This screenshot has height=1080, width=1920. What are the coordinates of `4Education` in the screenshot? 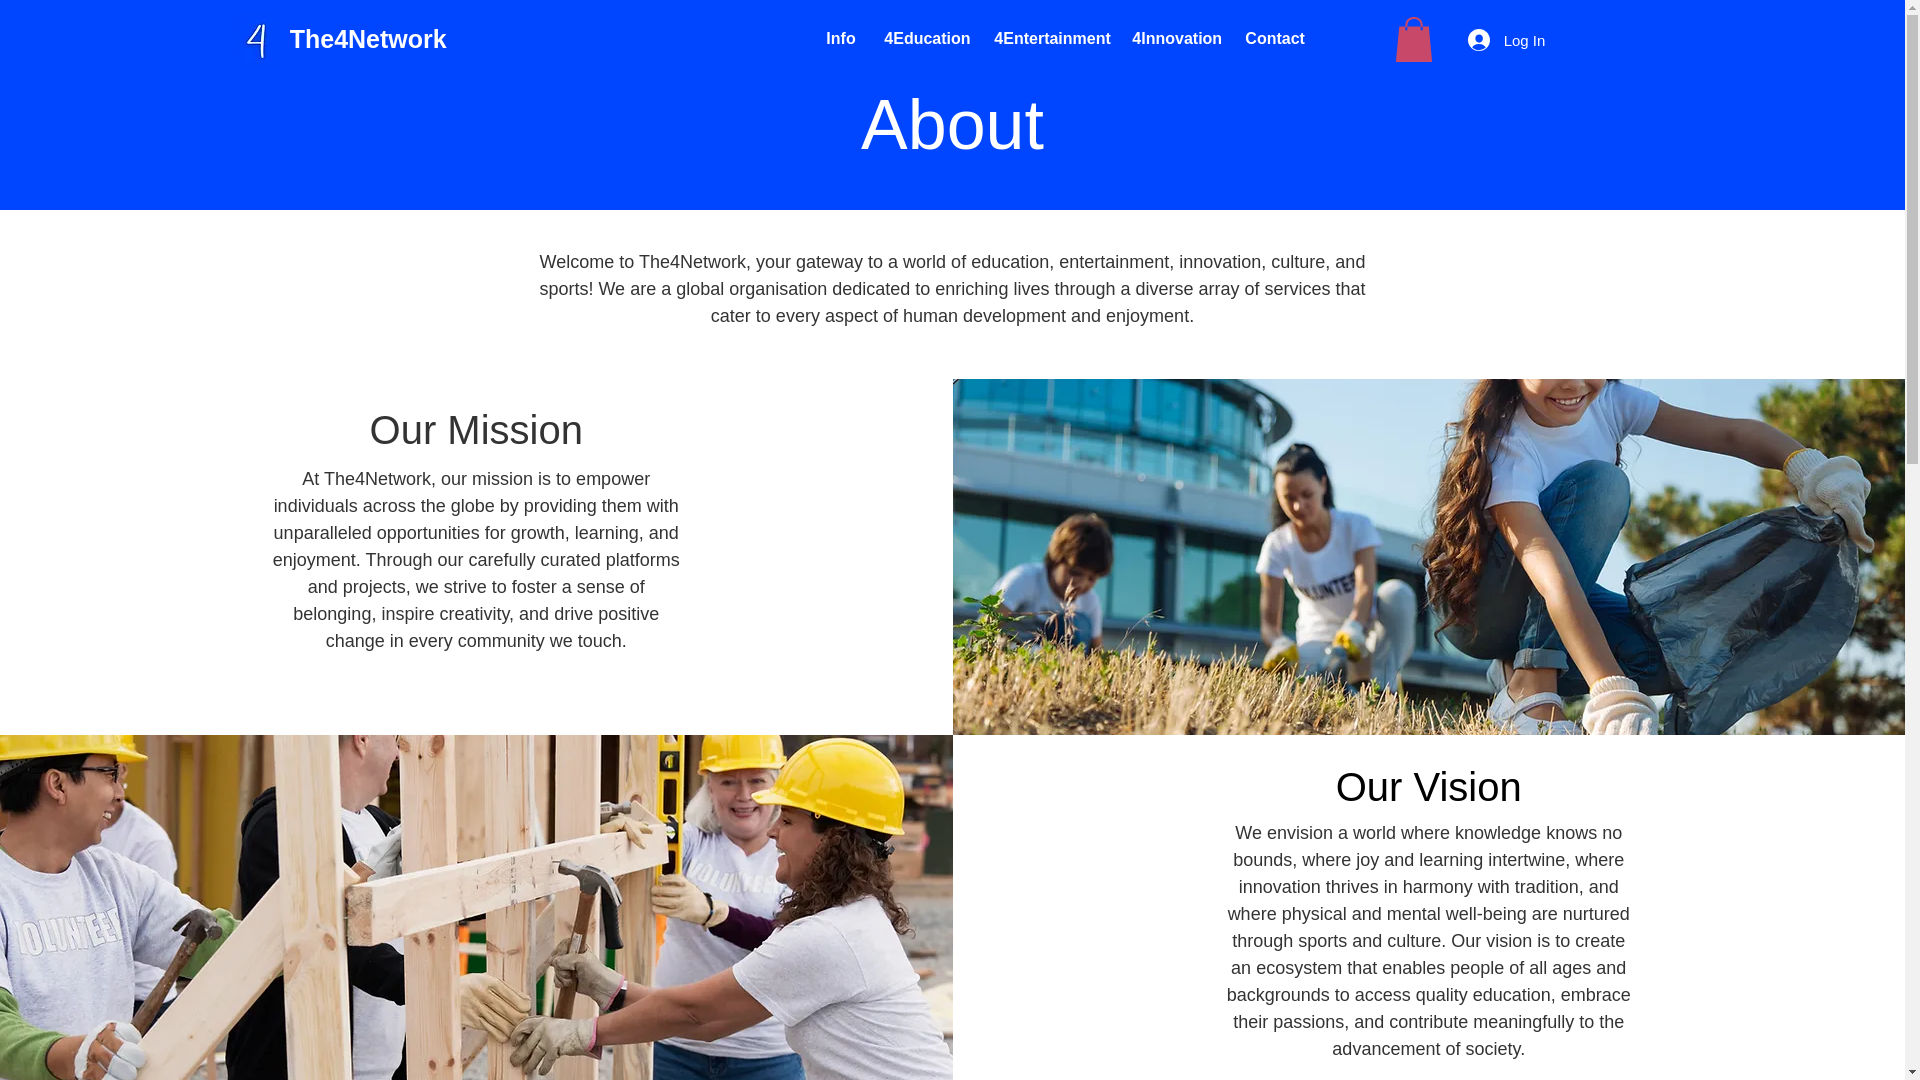 It's located at (924, 39).